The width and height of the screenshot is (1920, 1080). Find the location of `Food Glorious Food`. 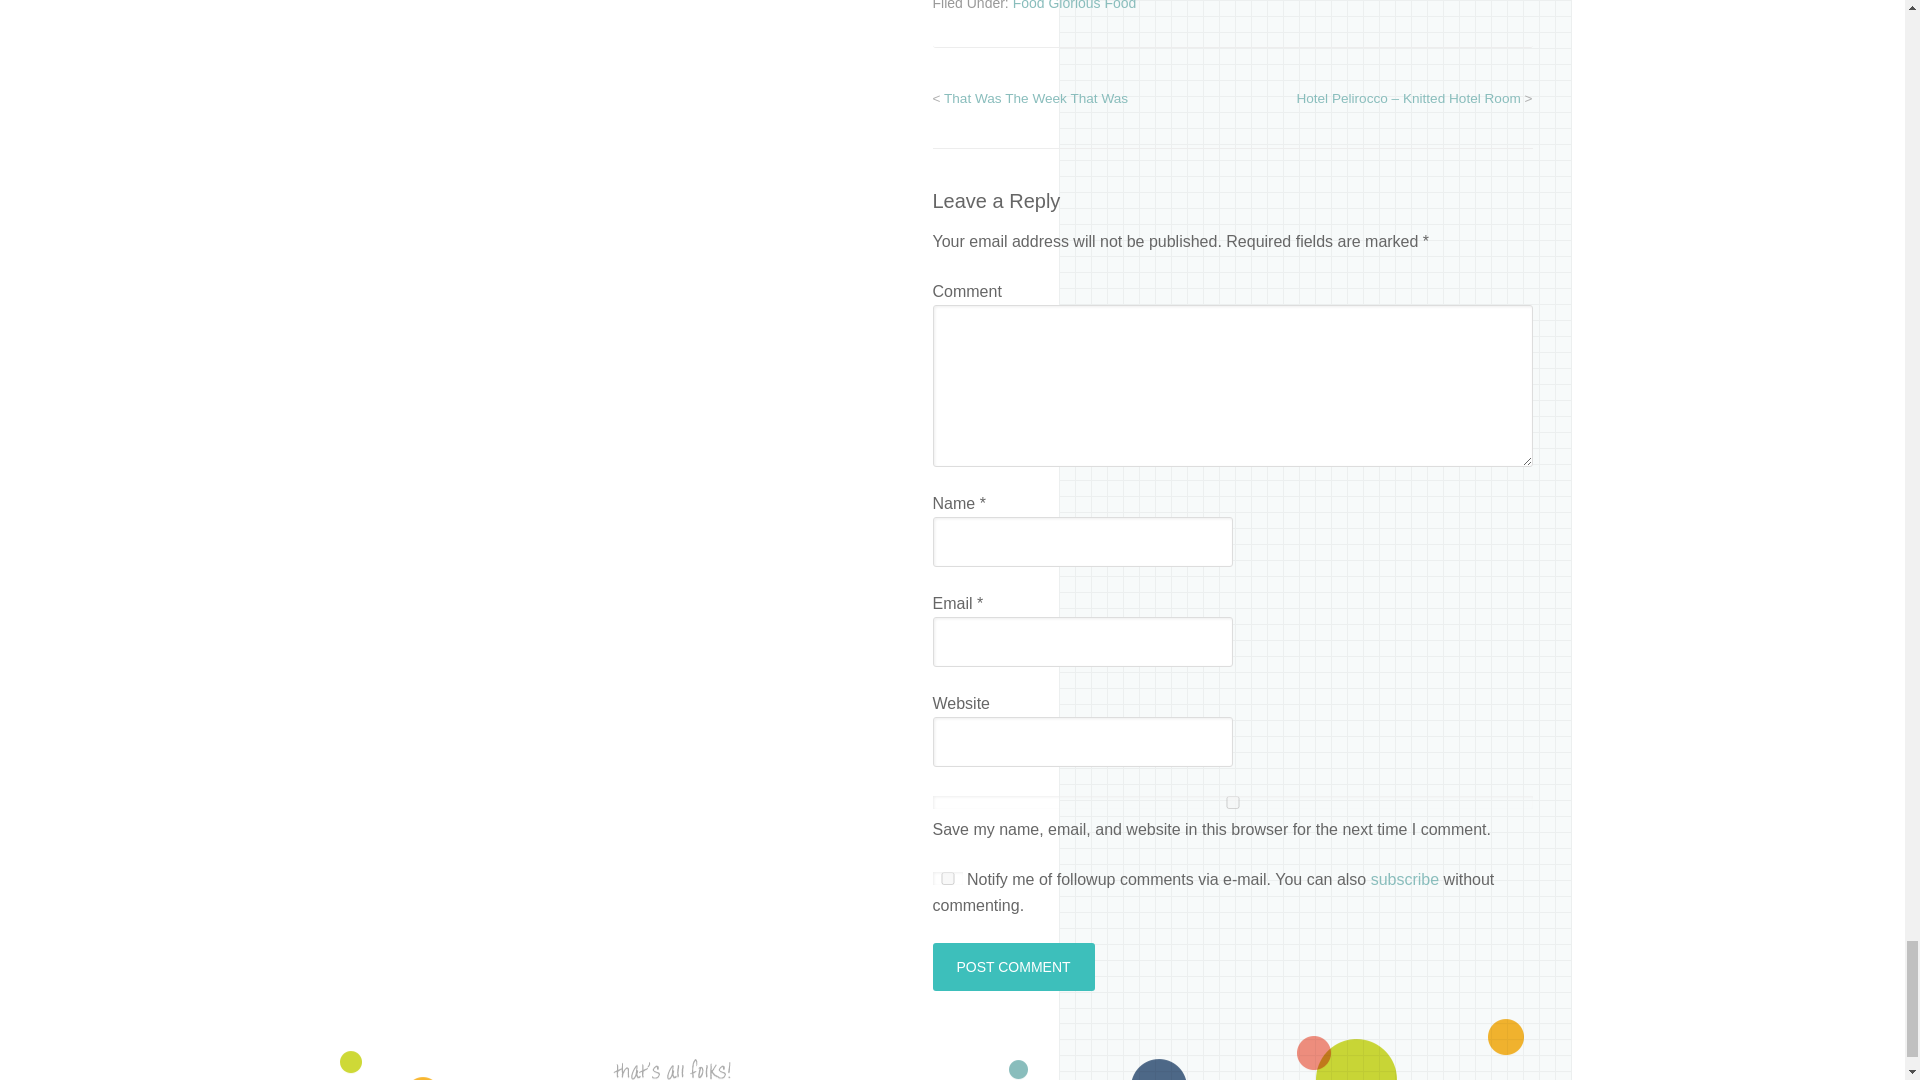

Food Glorious Food is located at coordinates (1074, 5).